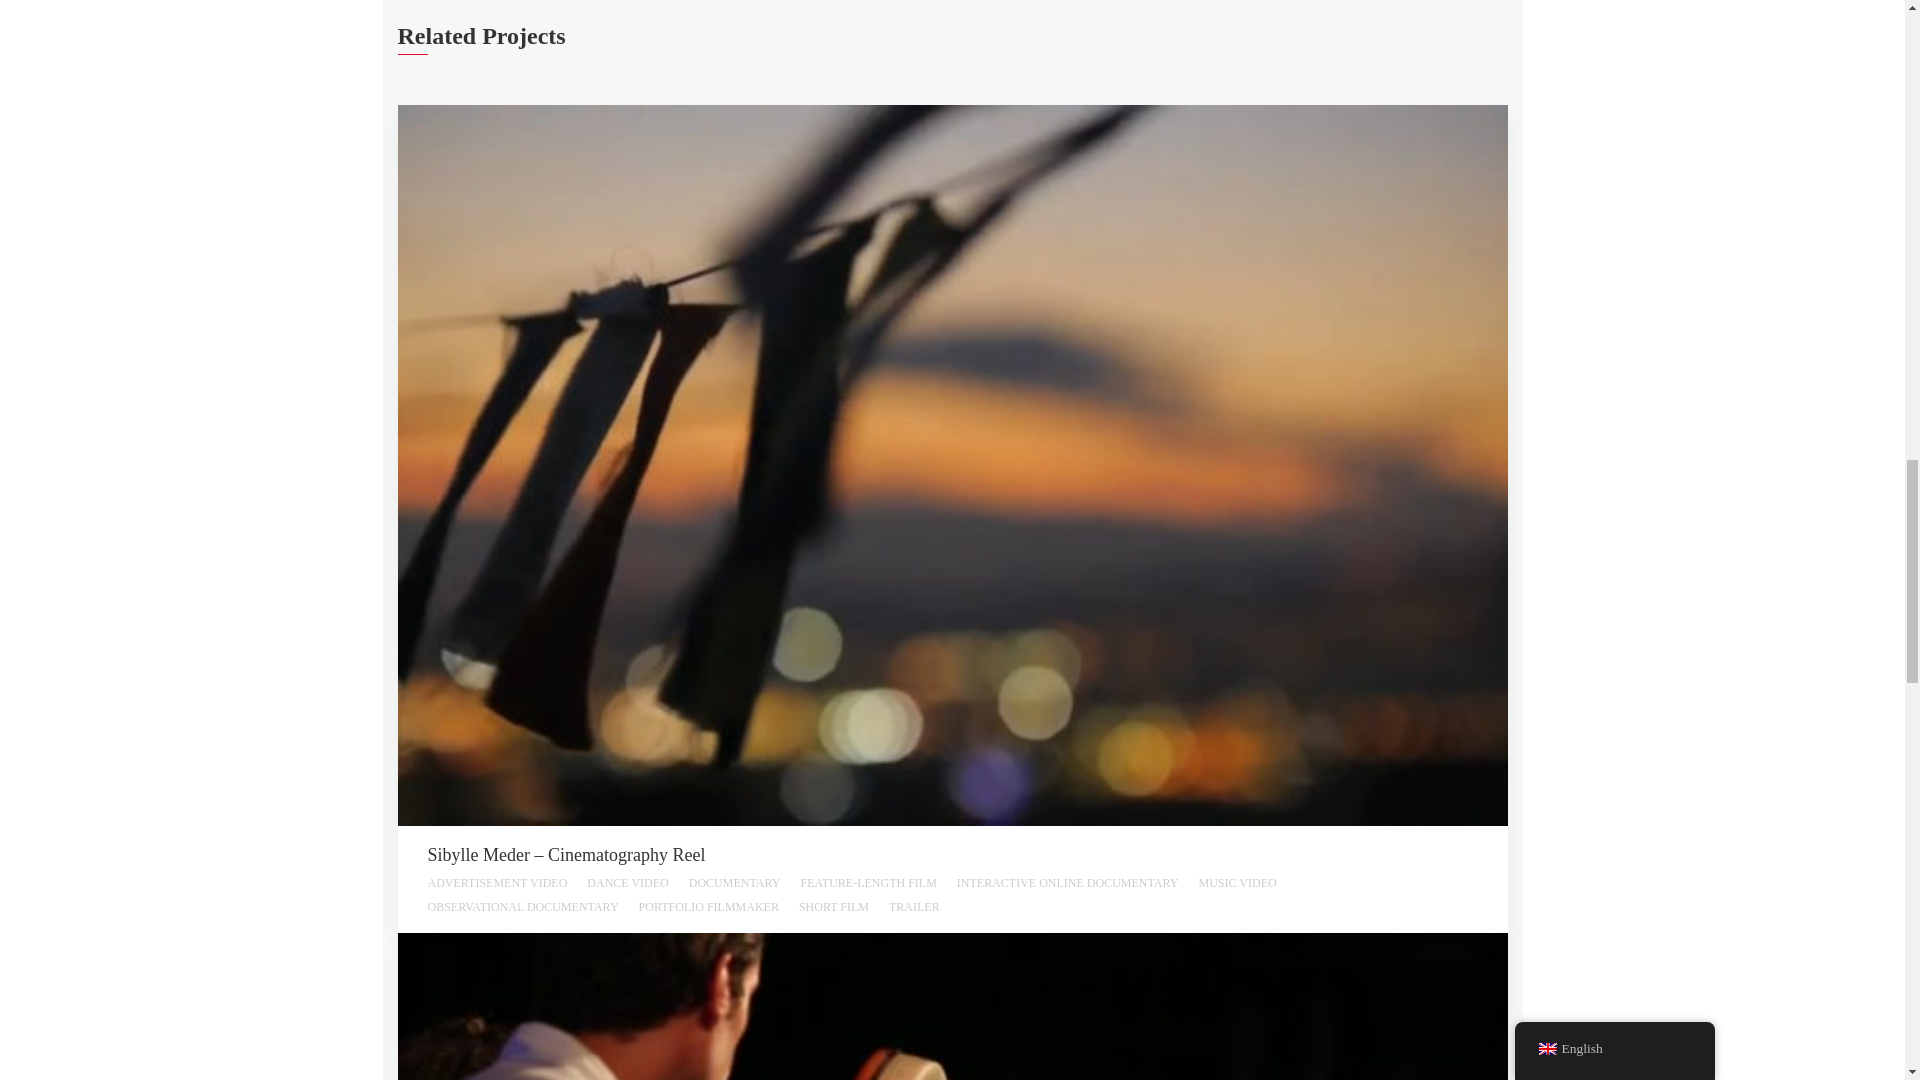  I want to click on TRAILER, so click(914, 906).